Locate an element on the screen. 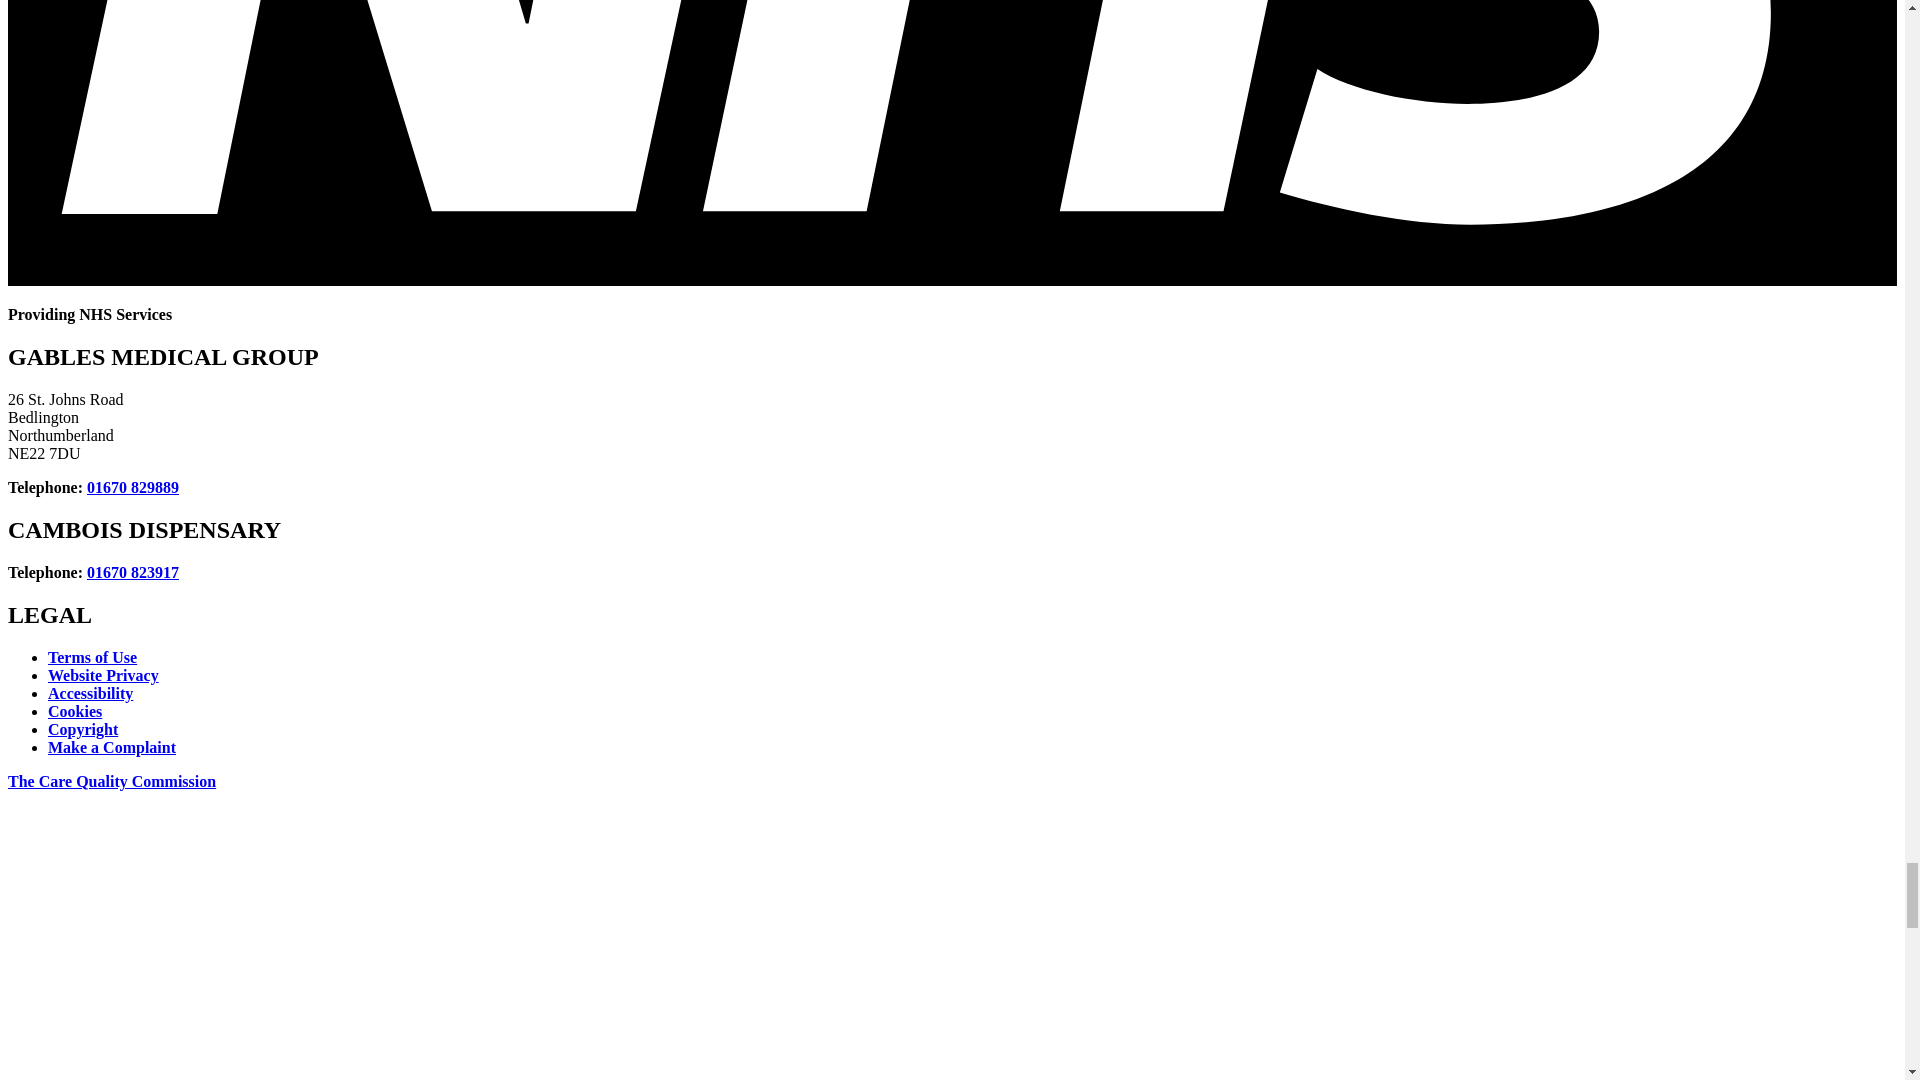 Image resolution: width=1920 pixels, height=1080 pixels. Accessibility is located at coordinates (90, 693).